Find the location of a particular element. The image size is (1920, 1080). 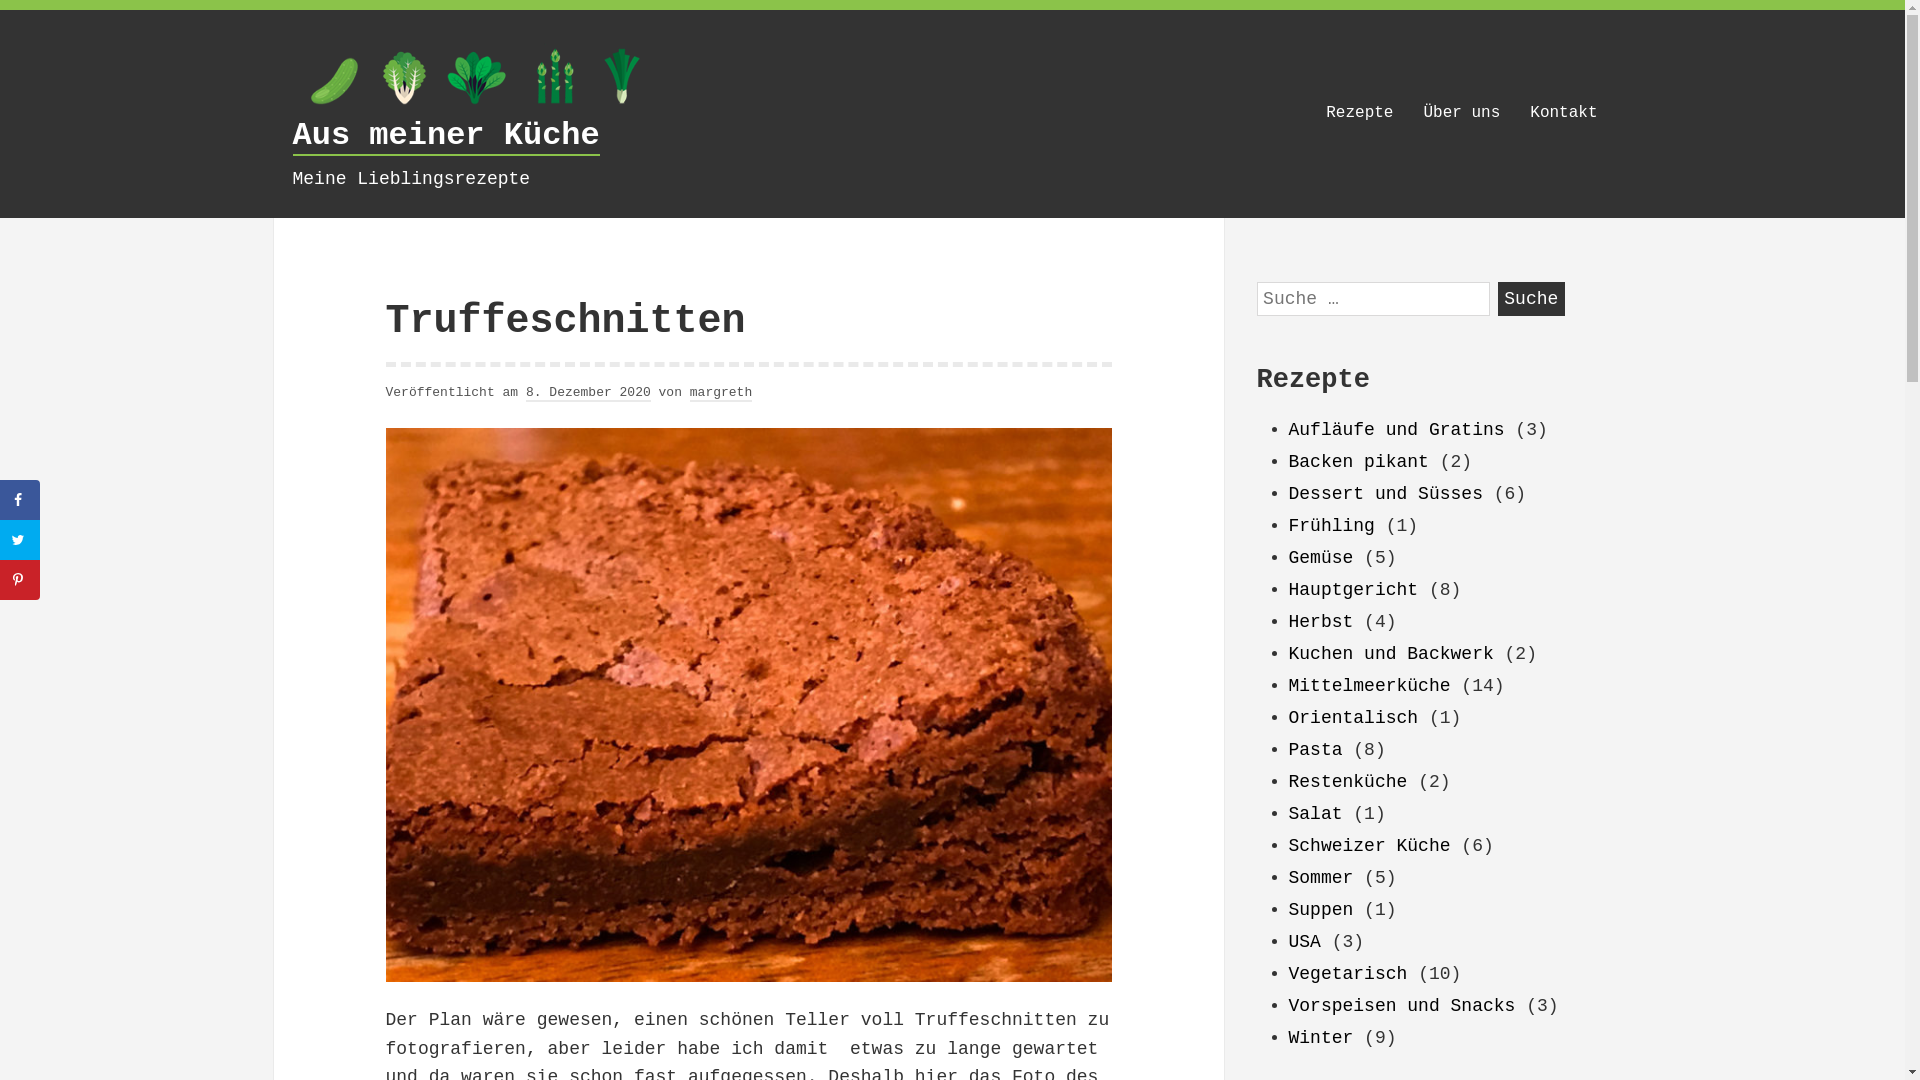

Suppen is located at coordinates (1320, 910).